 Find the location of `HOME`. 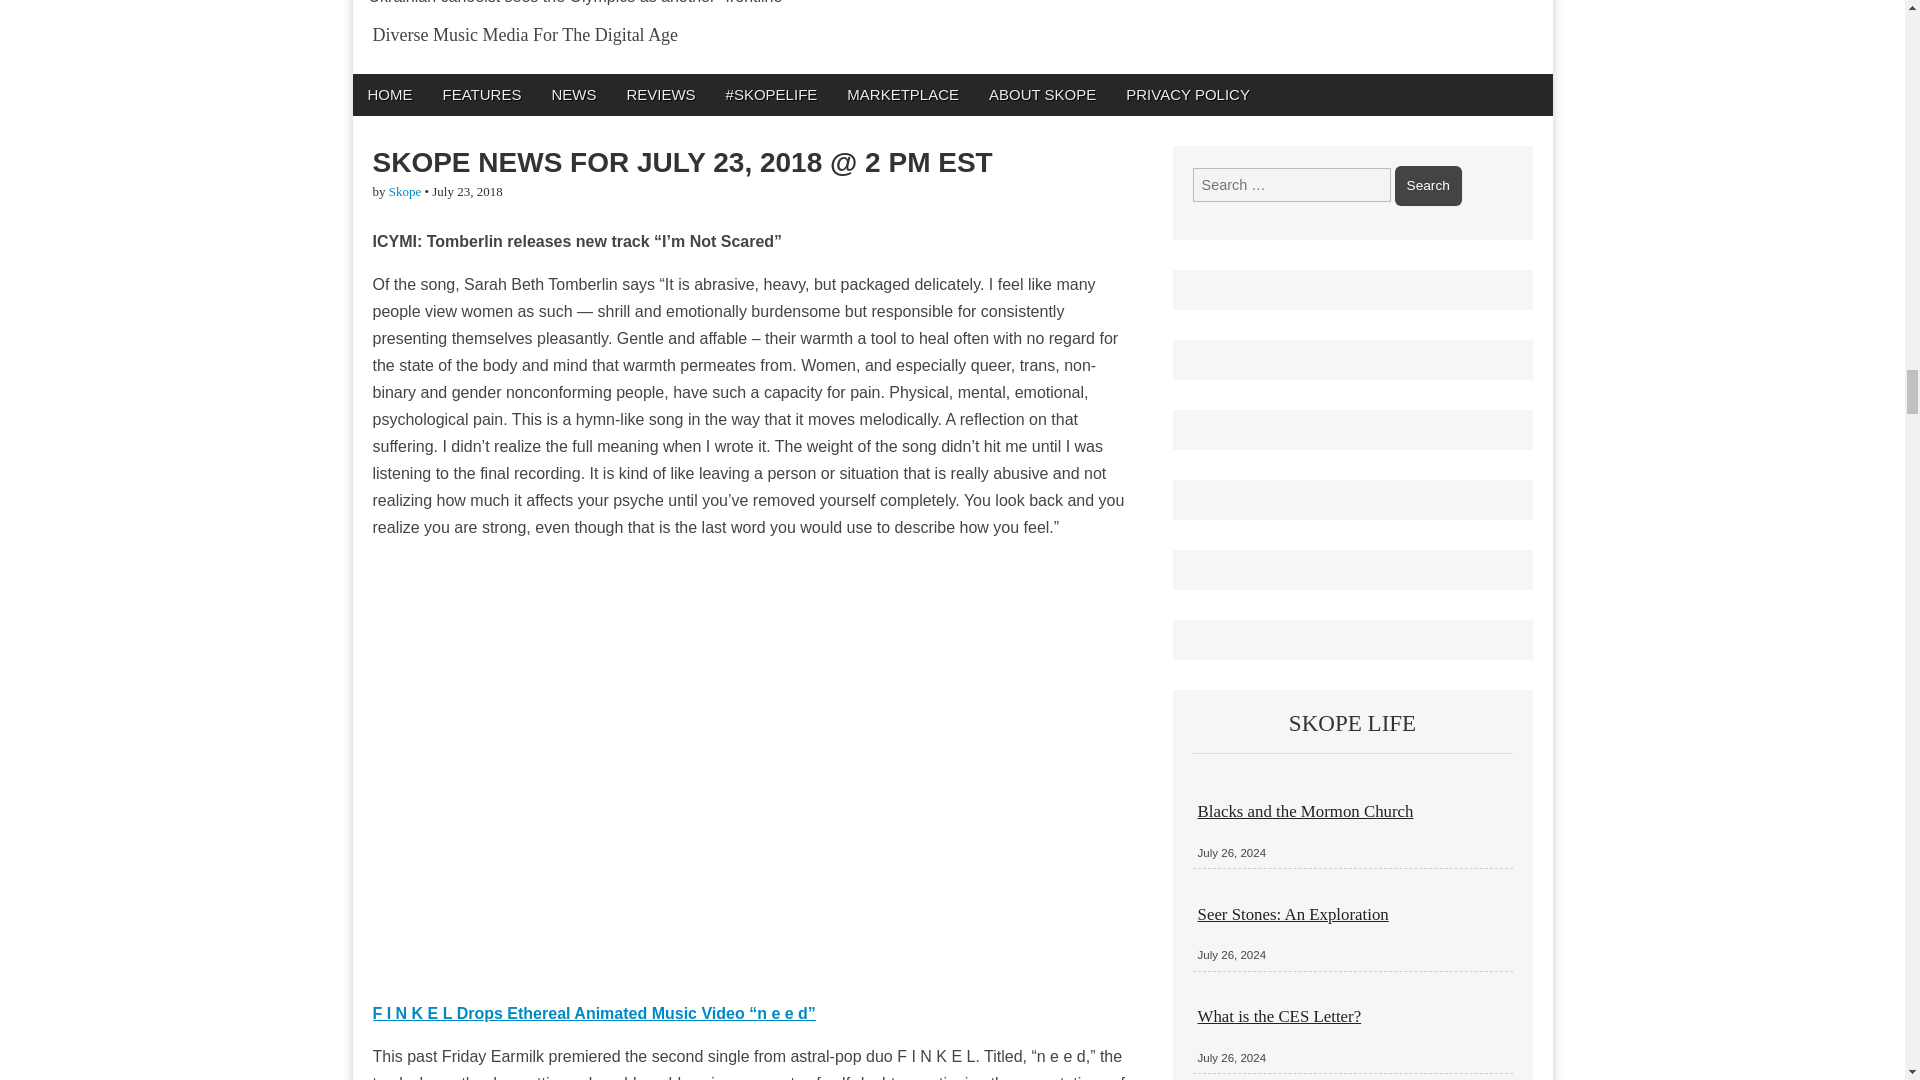

HOME is located at coordinates (388, 94).